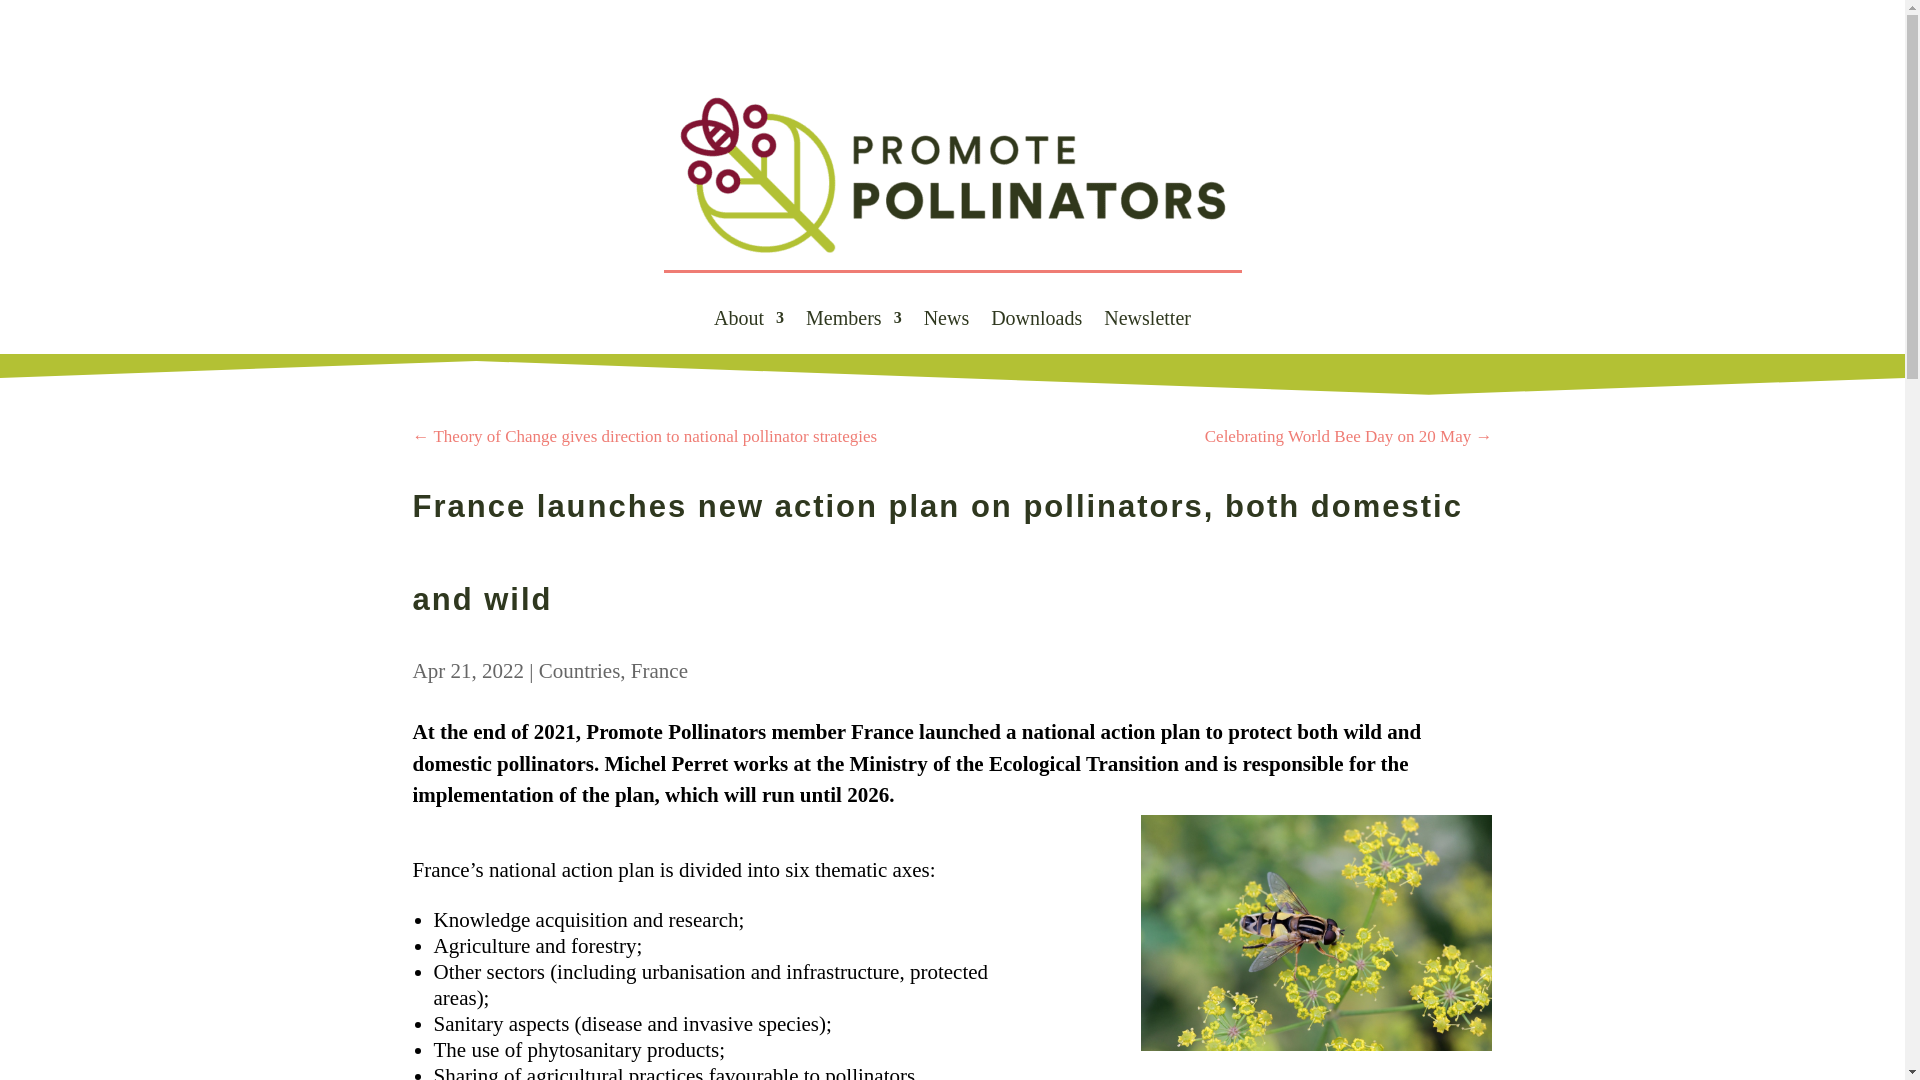 The width and height of the screenshot is (1920, 1080). I want to click on Countries, so click(580, 669).